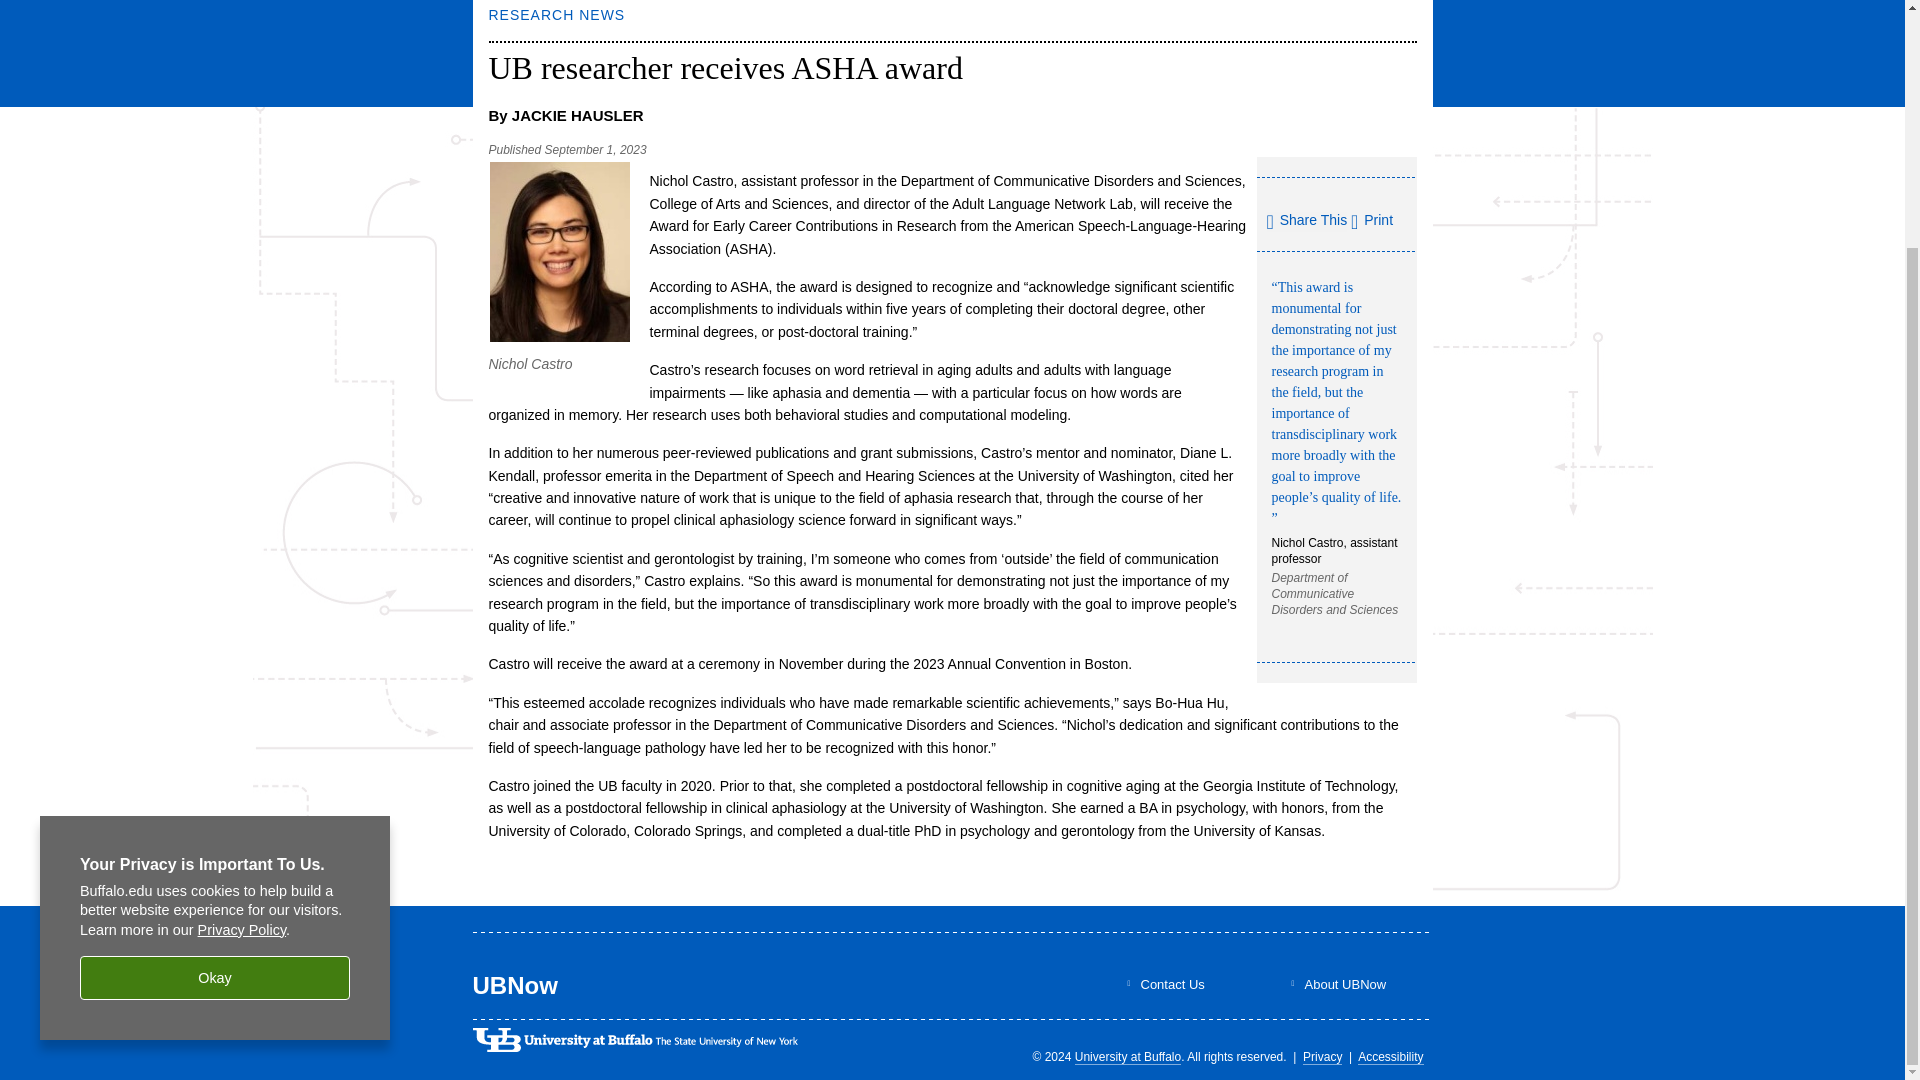 The width and height of the screenshot is (1920, 1080). What do you see at coordinates (1128, 1056) in the screenshot?
I see `University at Buffalo` at bounding box center [1128, 1056].